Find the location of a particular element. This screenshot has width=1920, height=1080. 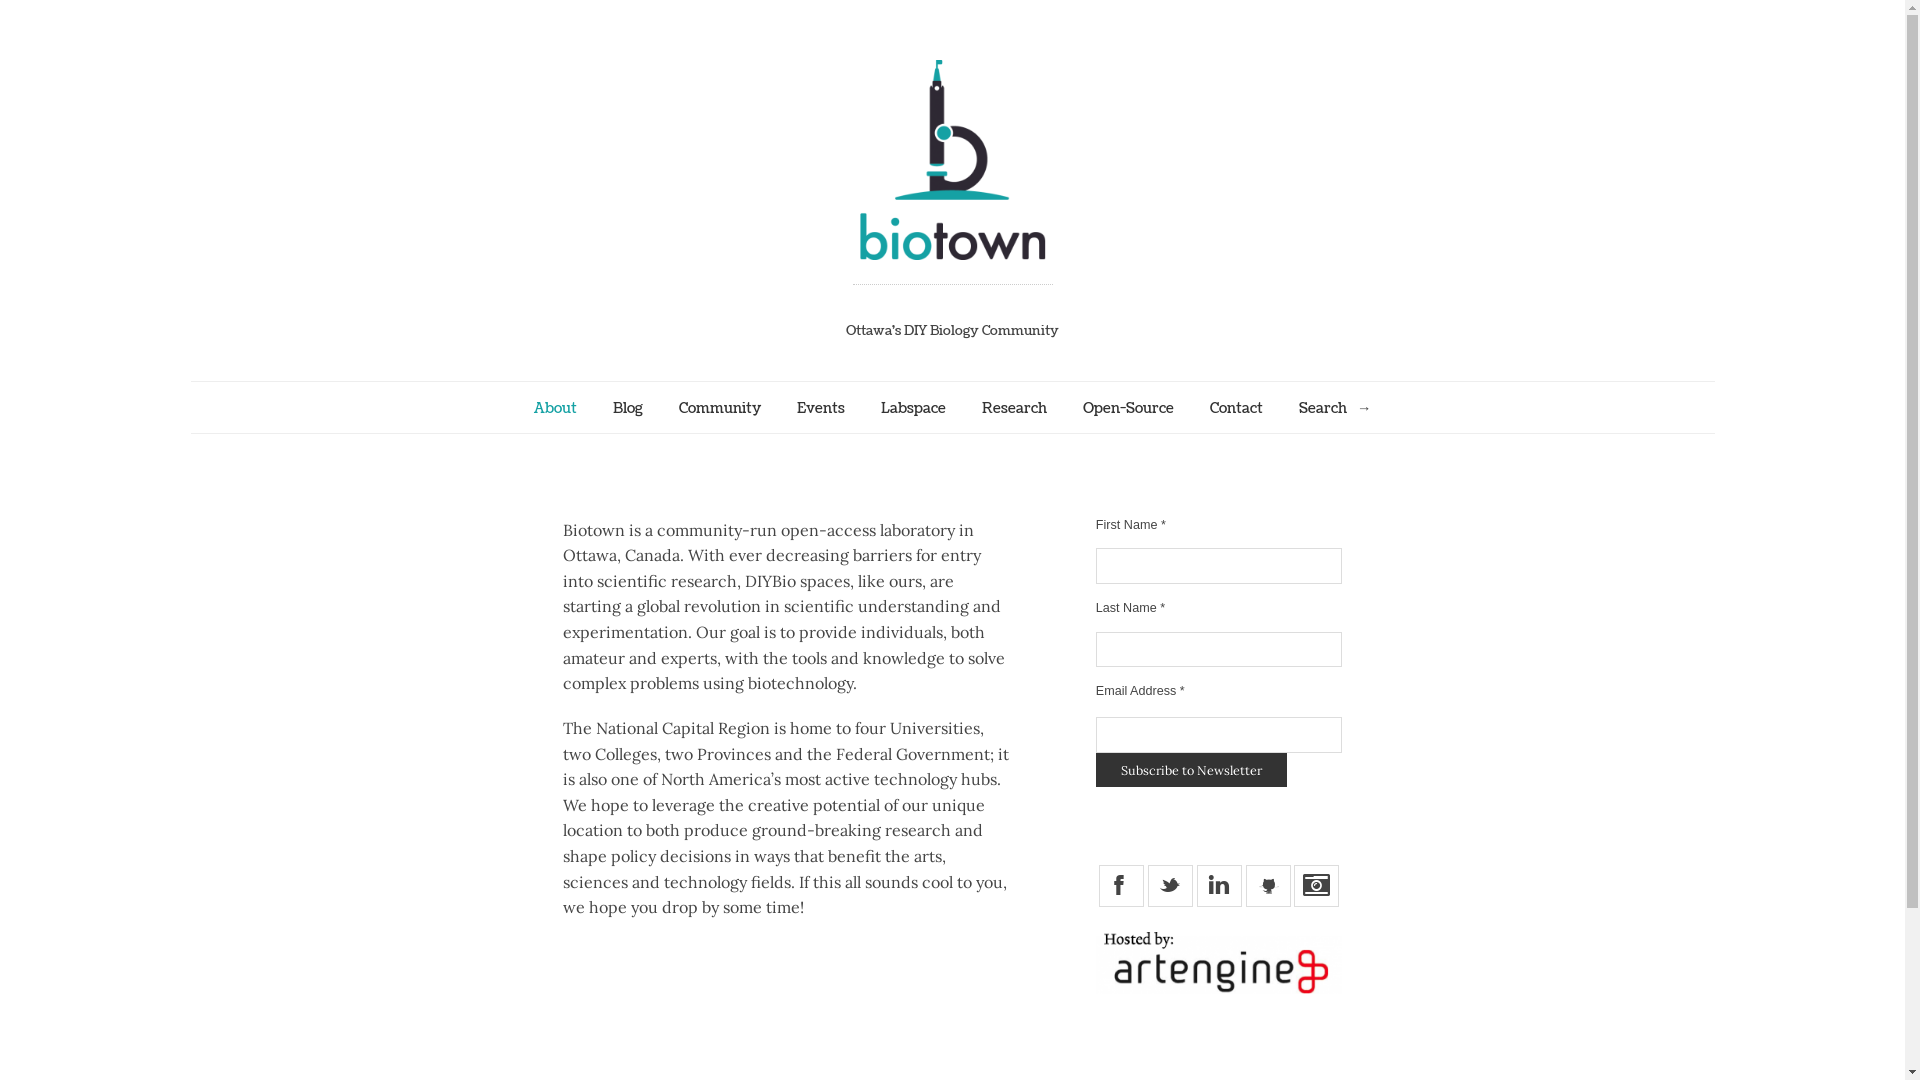

Contact is located at coordinates (1236, 408).